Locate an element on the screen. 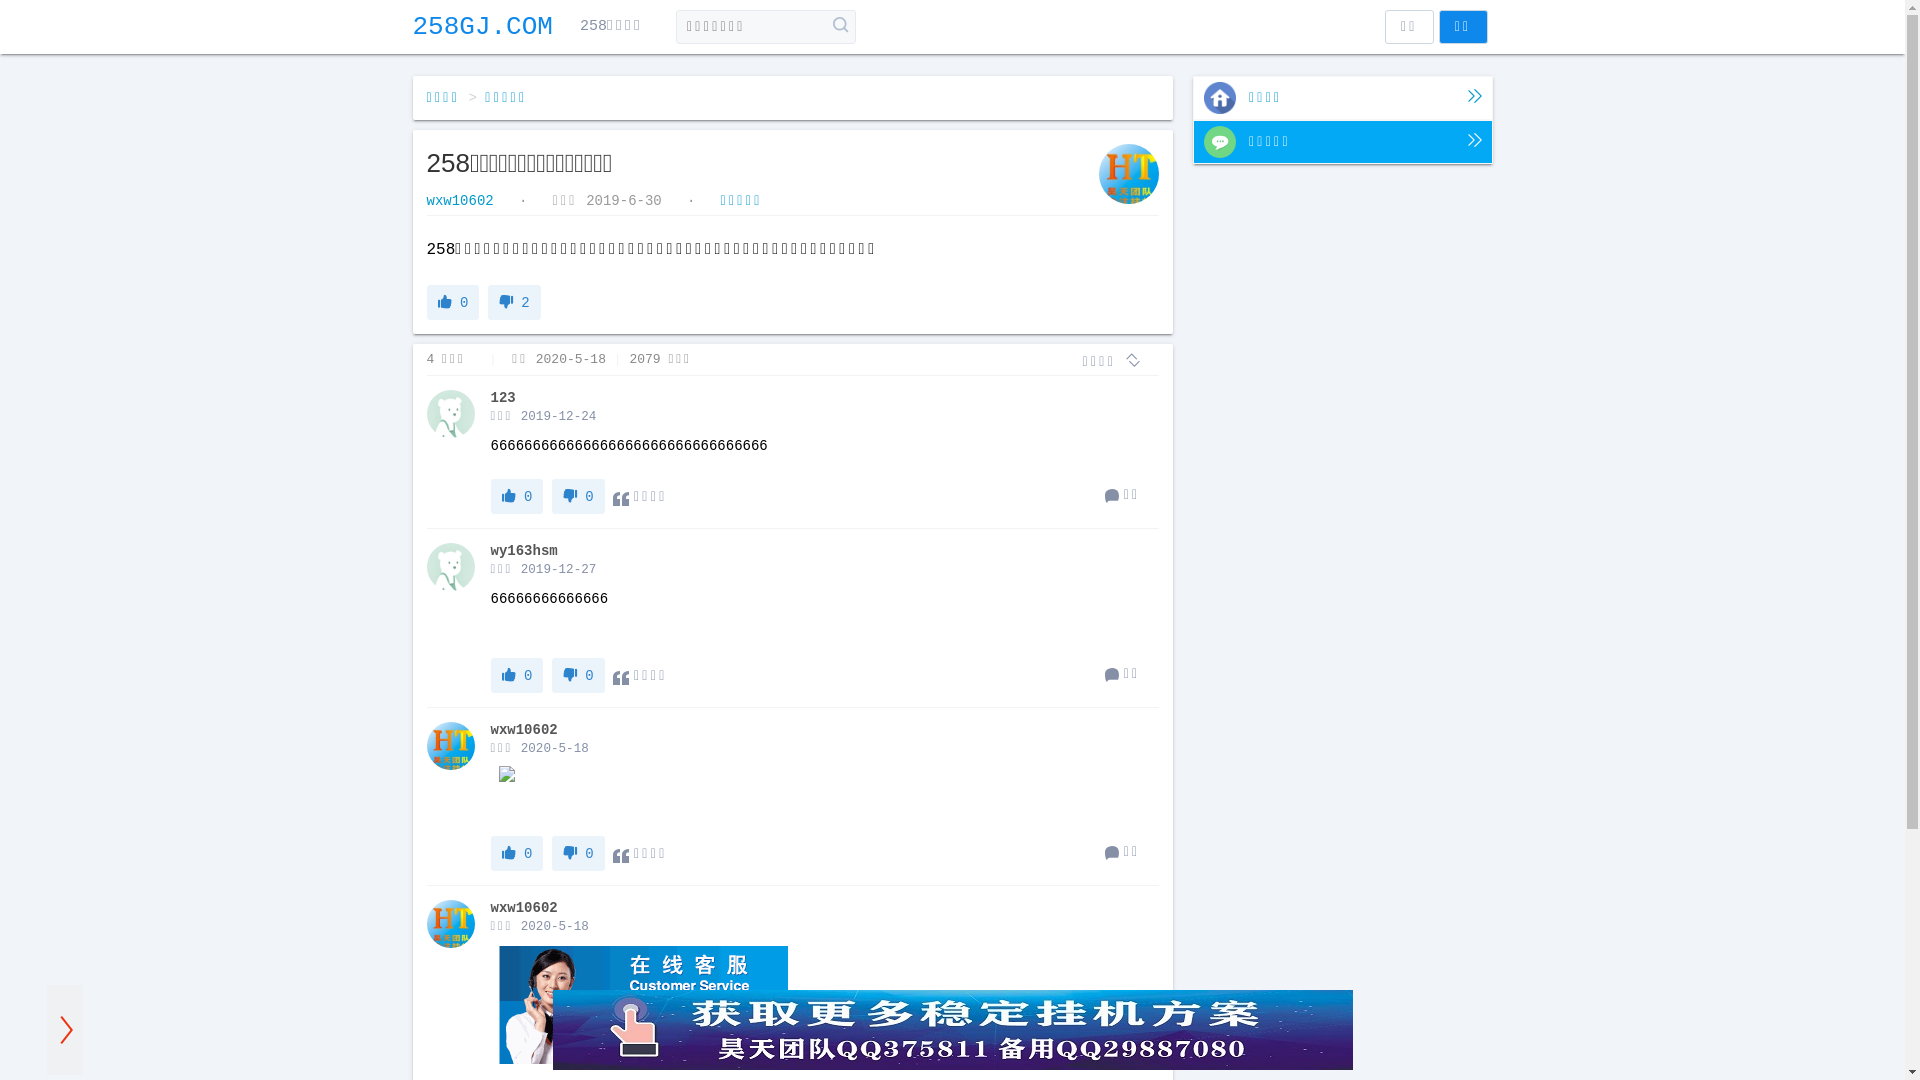 This screenshot has height=1080, width=1920. wxw10602 is located at coordinates (464, 201).